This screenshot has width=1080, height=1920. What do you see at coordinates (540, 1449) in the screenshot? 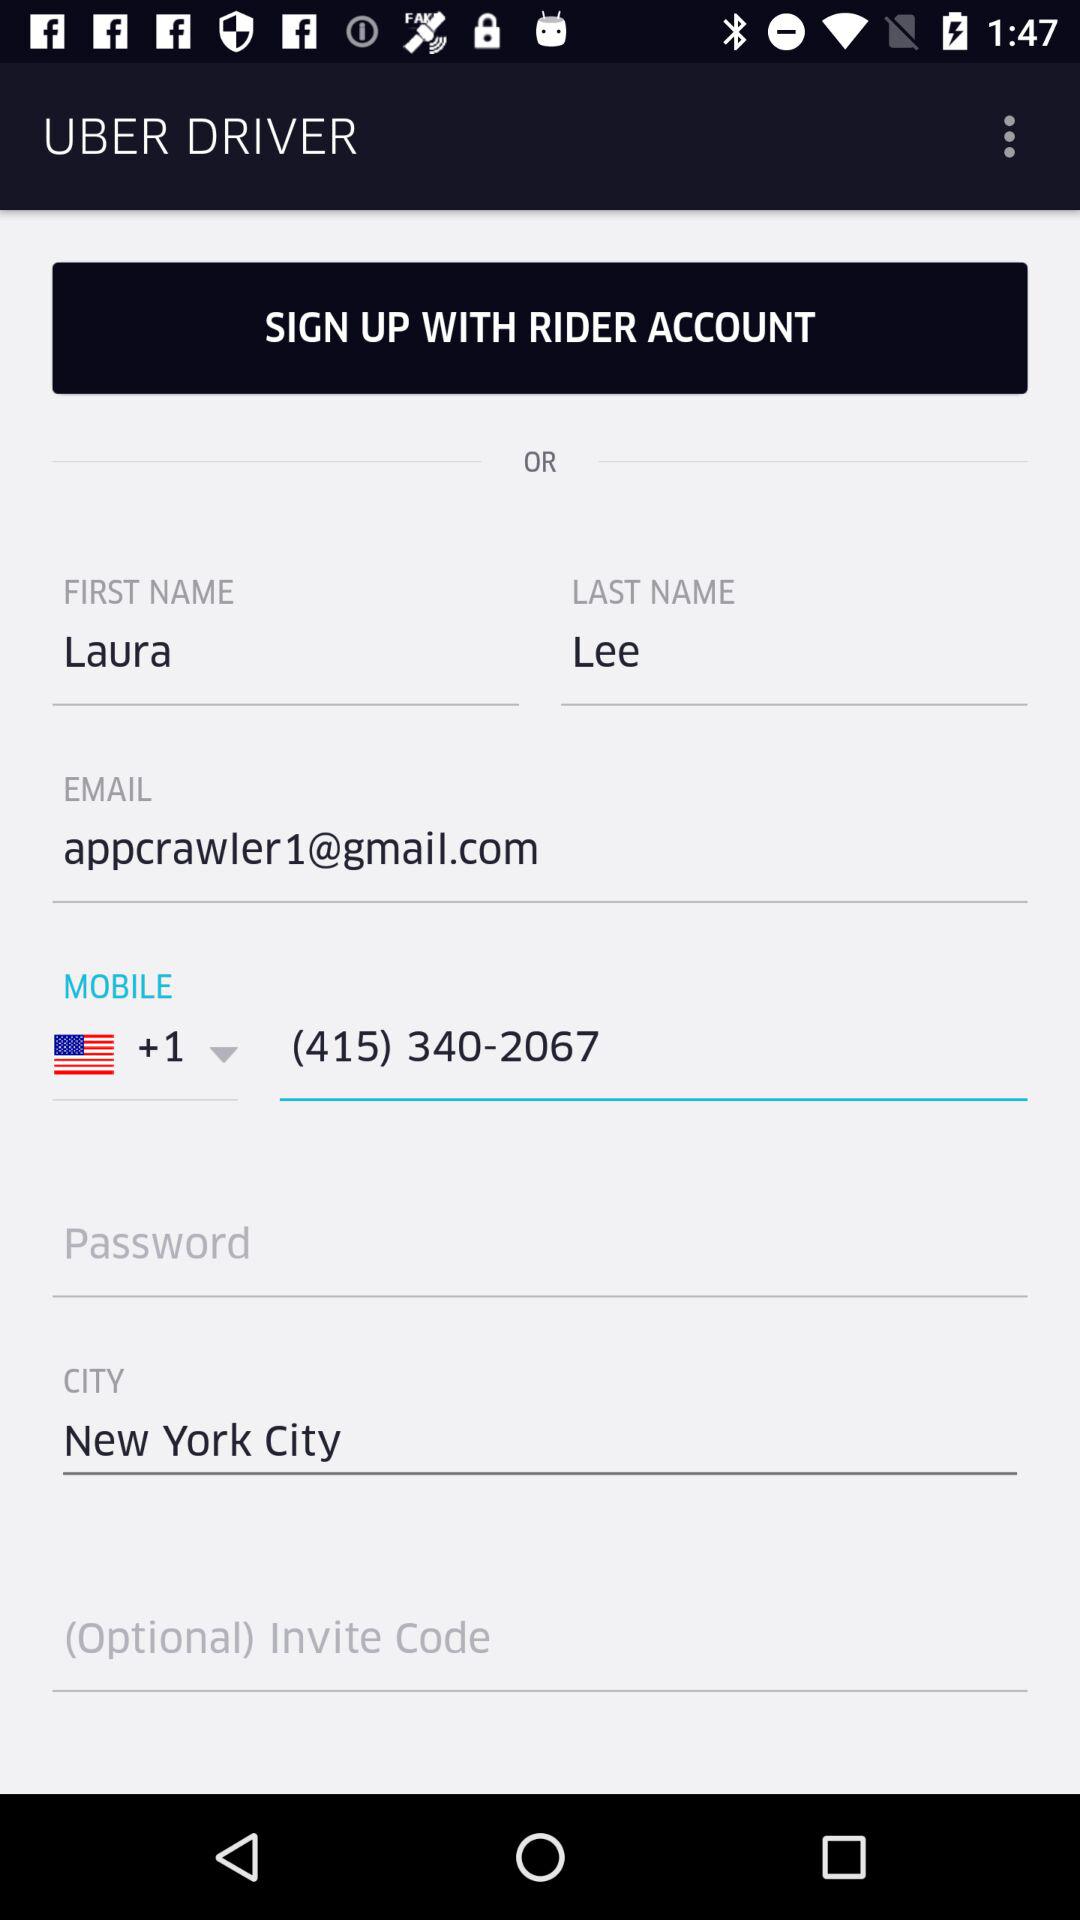
I see `click the item below the city icon` at bounding box center [540, 1449].